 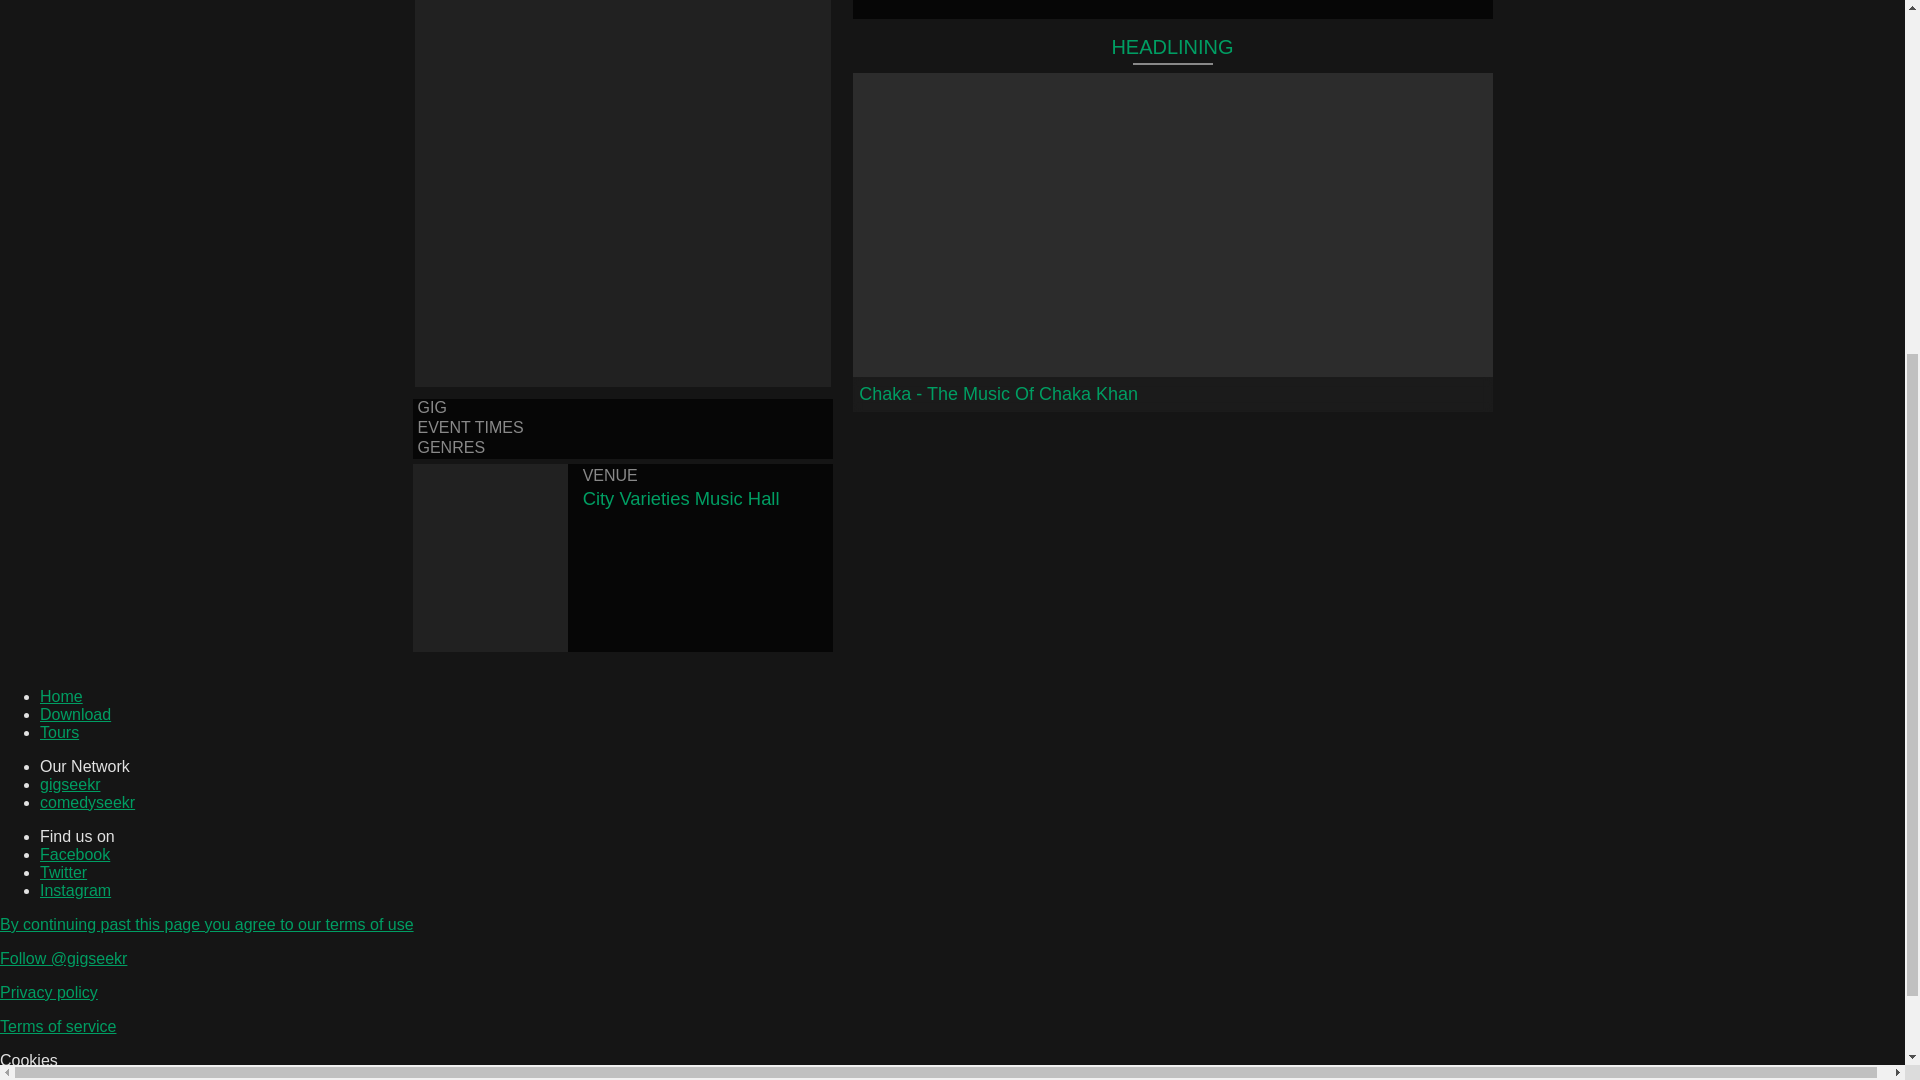 What do you see at coordinates (87, 802) in the screenshot?
I see `comedyseekr` at bounding box center [87, 802].